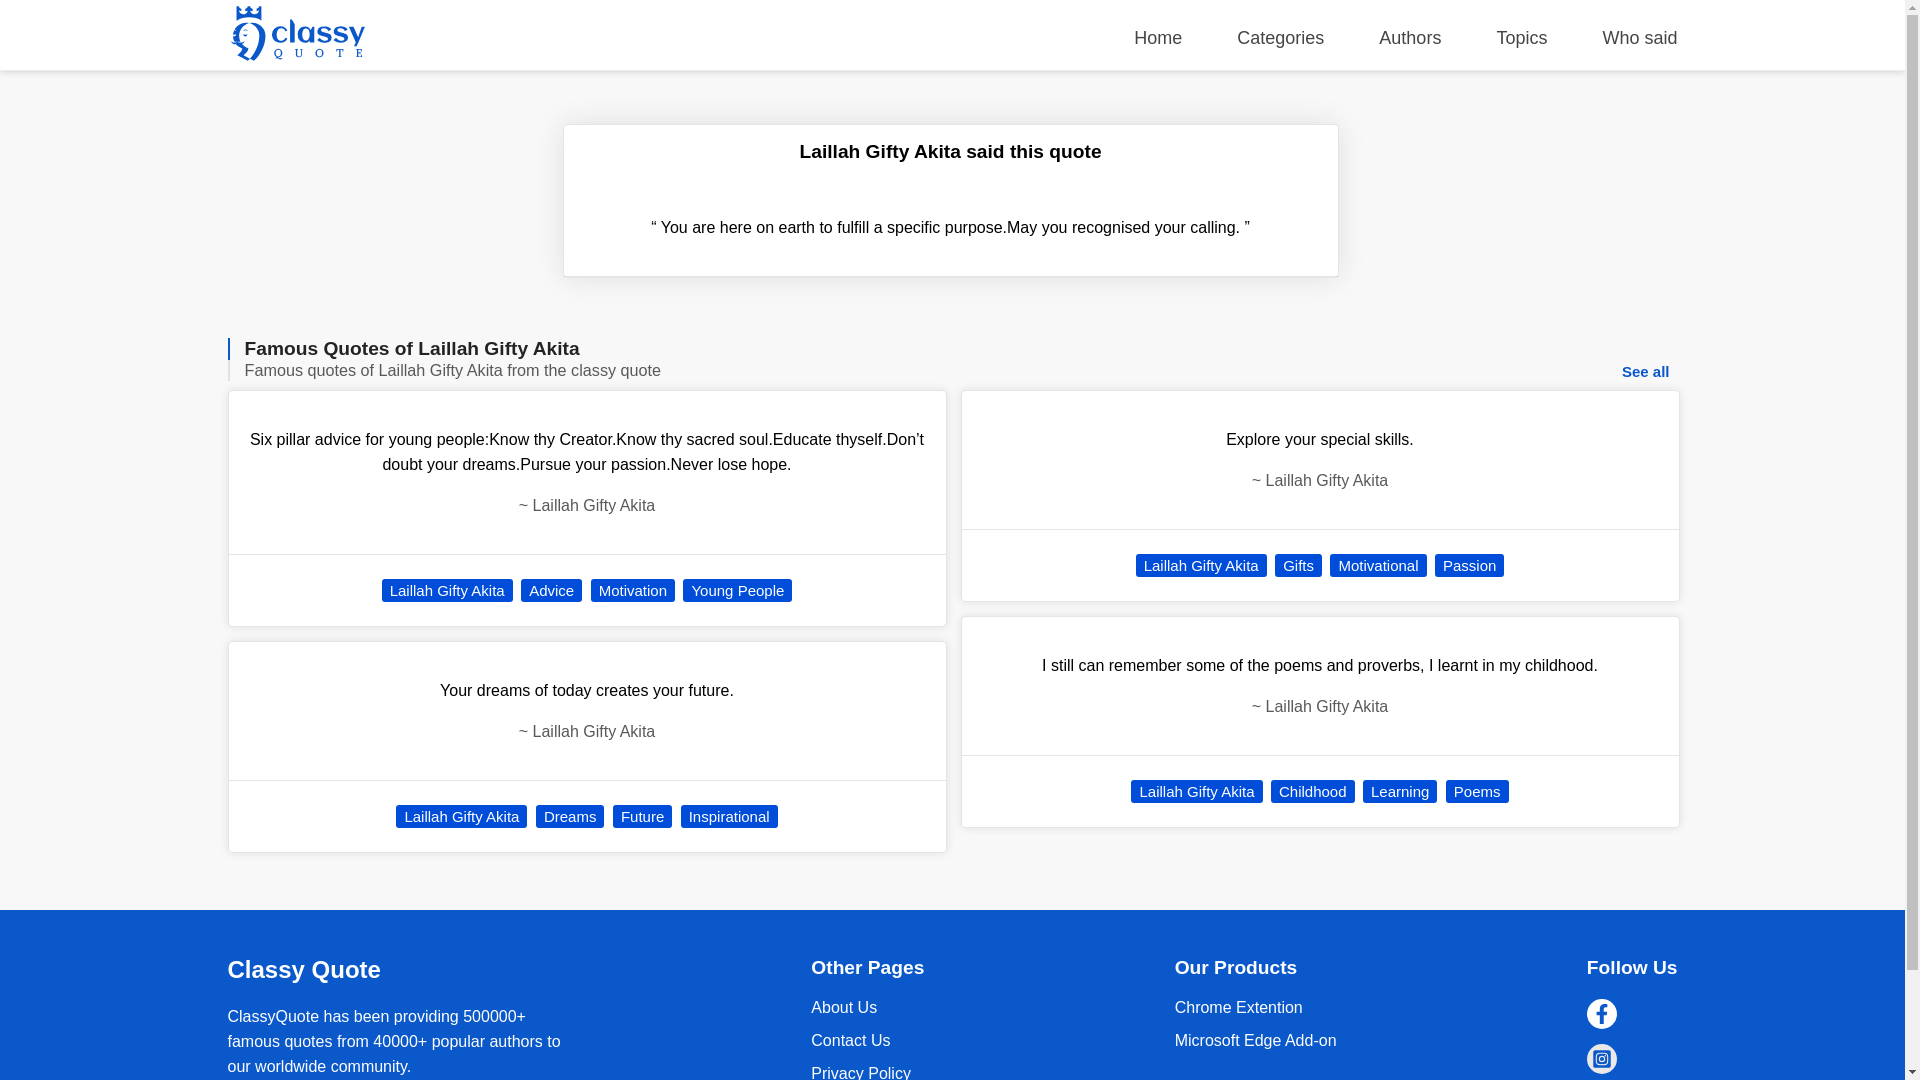 The width and height of the screenshot is (1920, 1080). What do you see at coordinates (1468, 565) in the screenshot?
I see `Passion` at bounding box center [1468, 565].